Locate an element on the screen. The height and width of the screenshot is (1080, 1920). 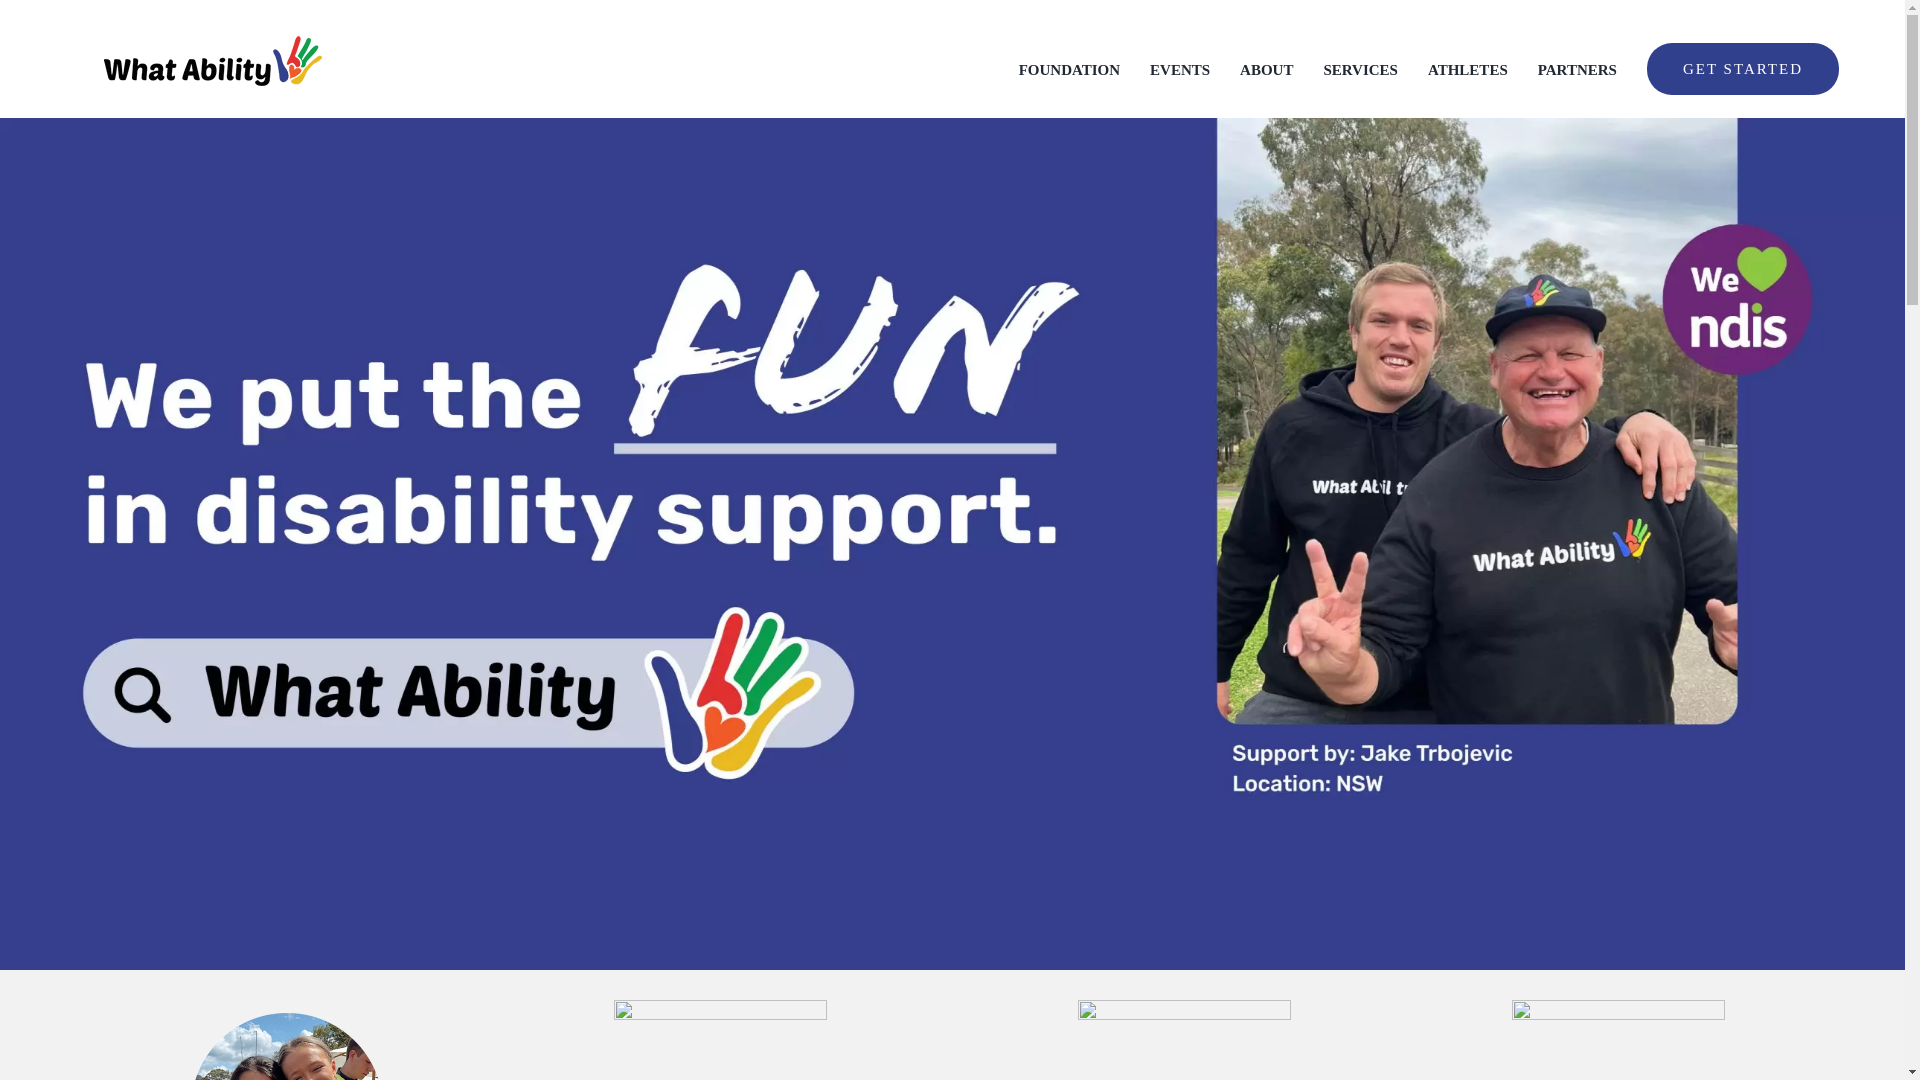
camps-icon-image is located at coordinates (720, 1040).